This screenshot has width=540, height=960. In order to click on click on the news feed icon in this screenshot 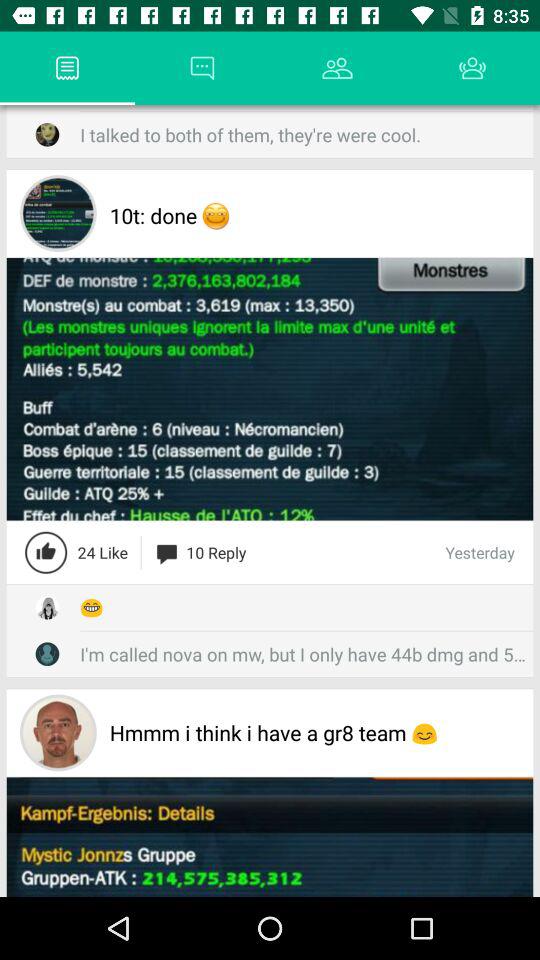, I will do `click(67, 68)`.